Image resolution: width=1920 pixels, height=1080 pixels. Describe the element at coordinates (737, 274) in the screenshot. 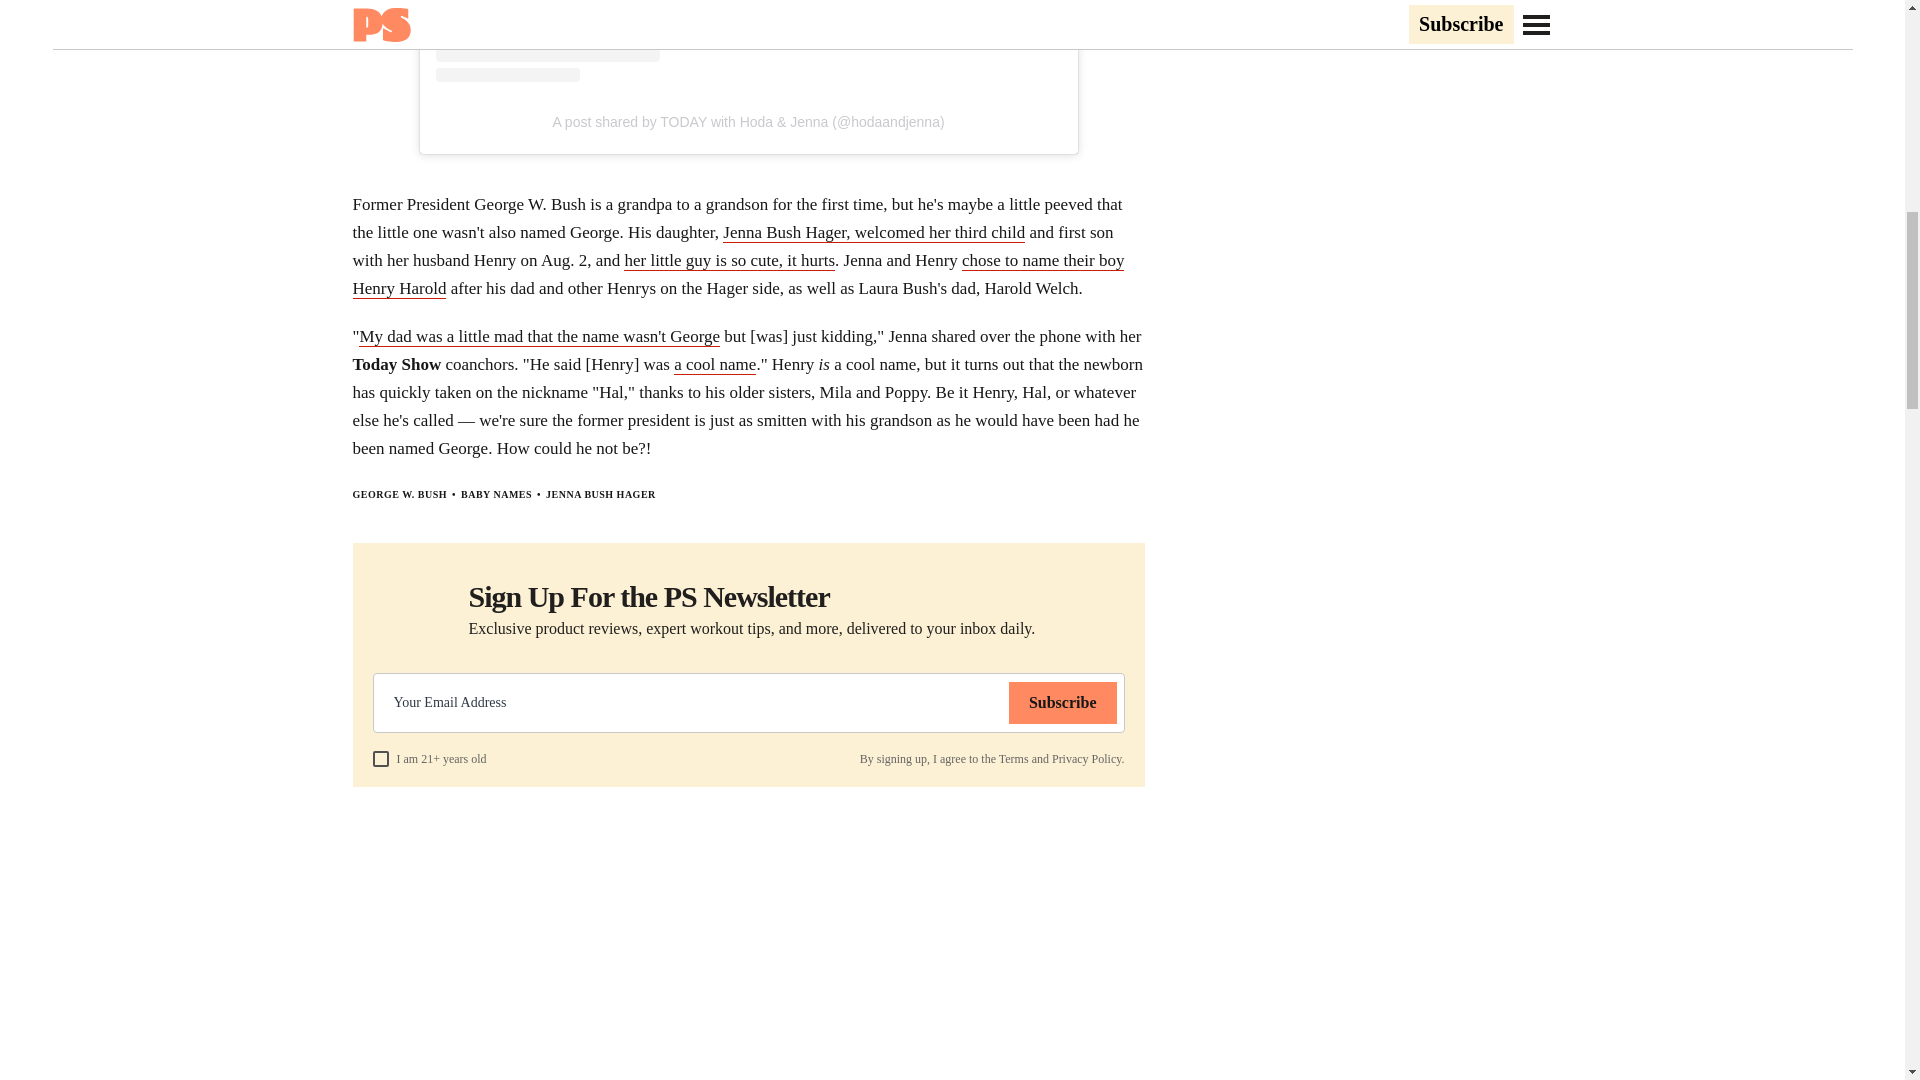

I see `chose to name their boy Henry Harold` at that location.